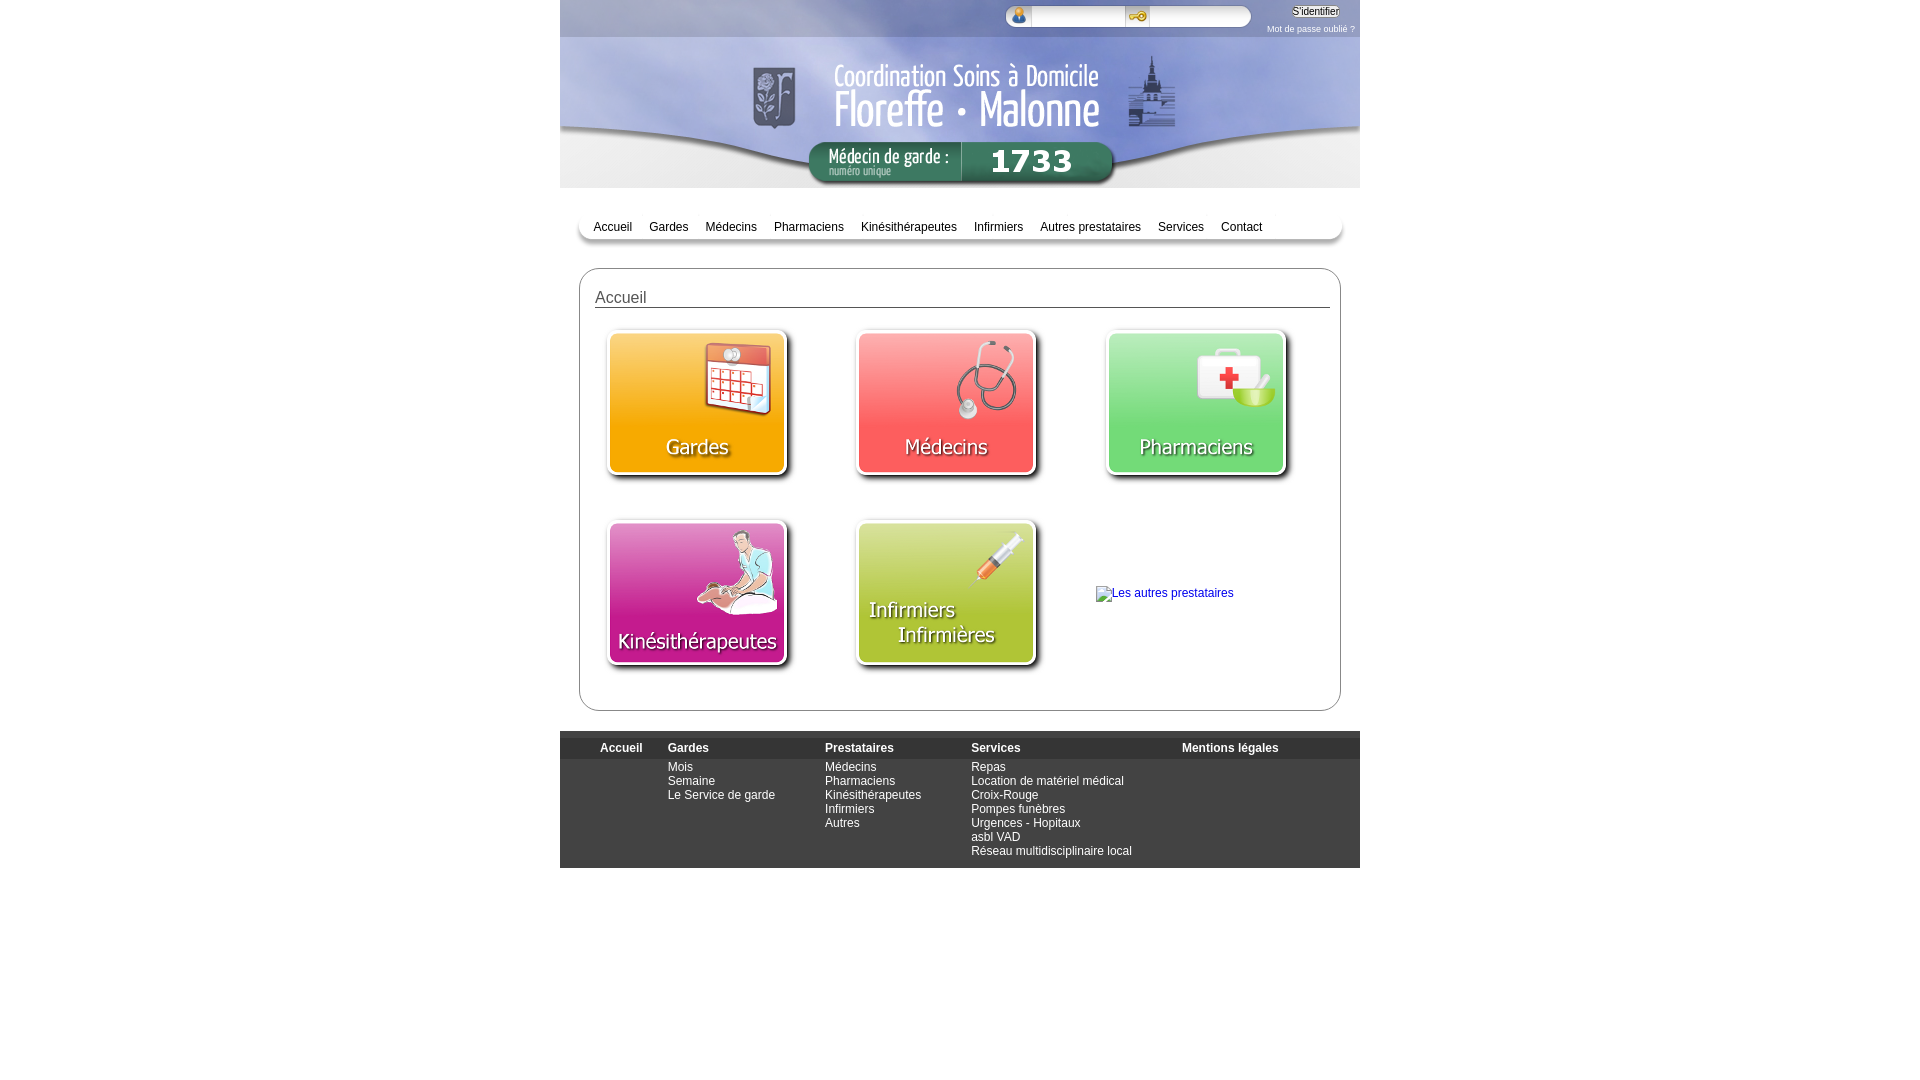 The height and width of the screenshot is (1080, 1920). I want to click on Pharmaciens, so click(809, 227).